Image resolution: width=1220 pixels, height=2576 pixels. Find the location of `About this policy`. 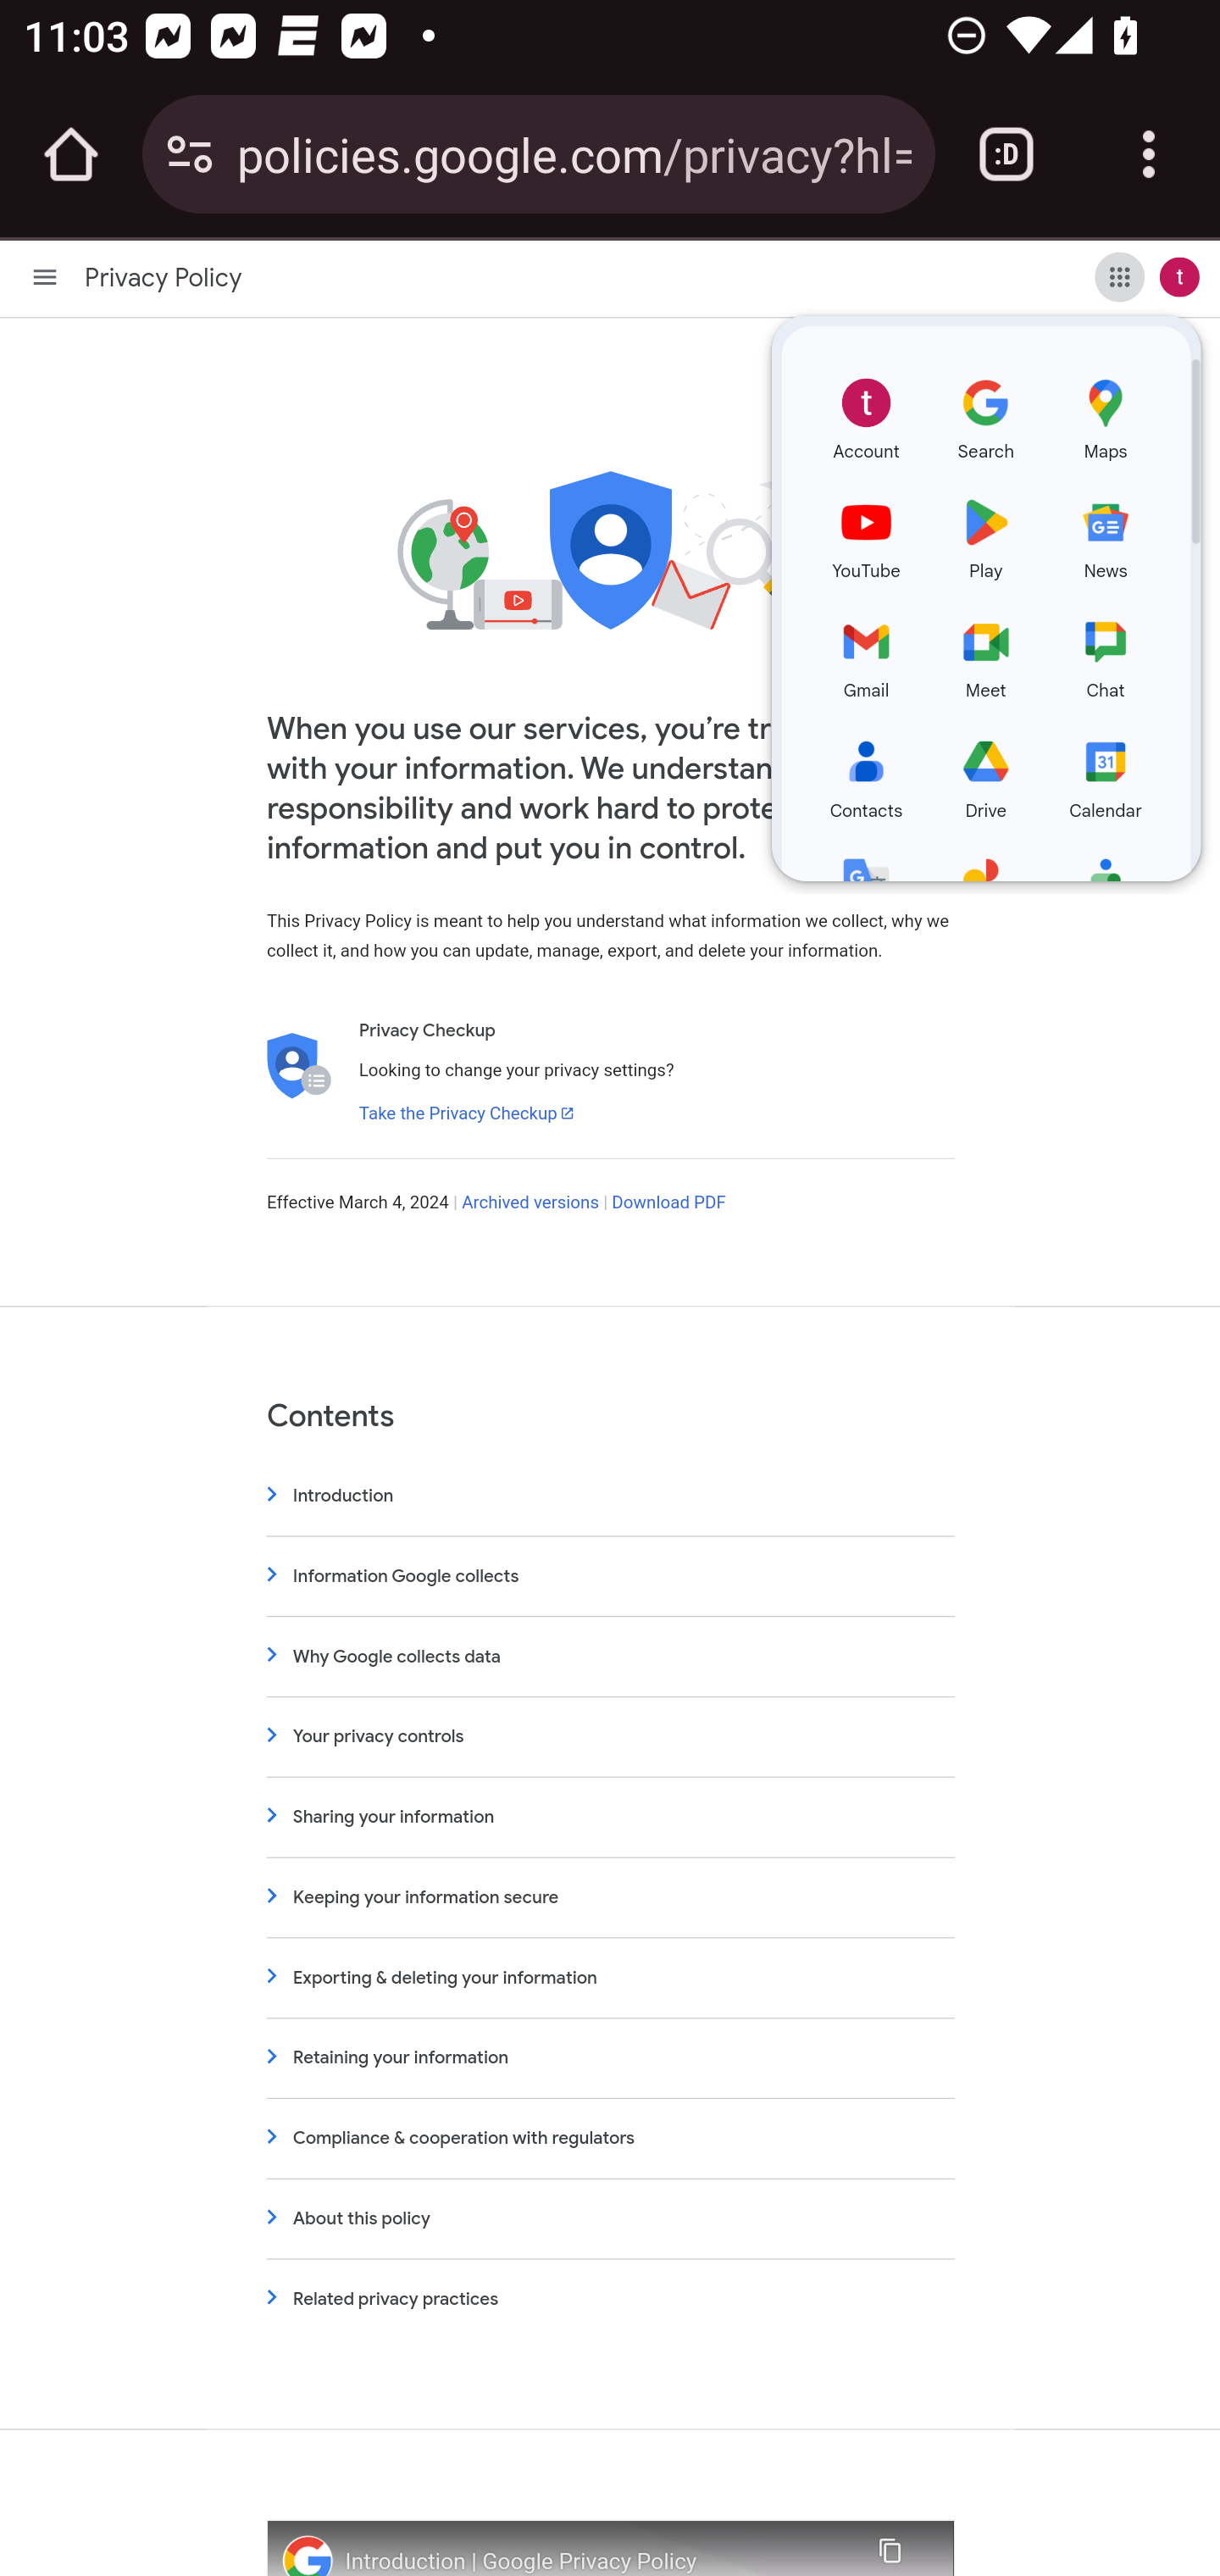

About this policy is located at coordinates (610, 2218).